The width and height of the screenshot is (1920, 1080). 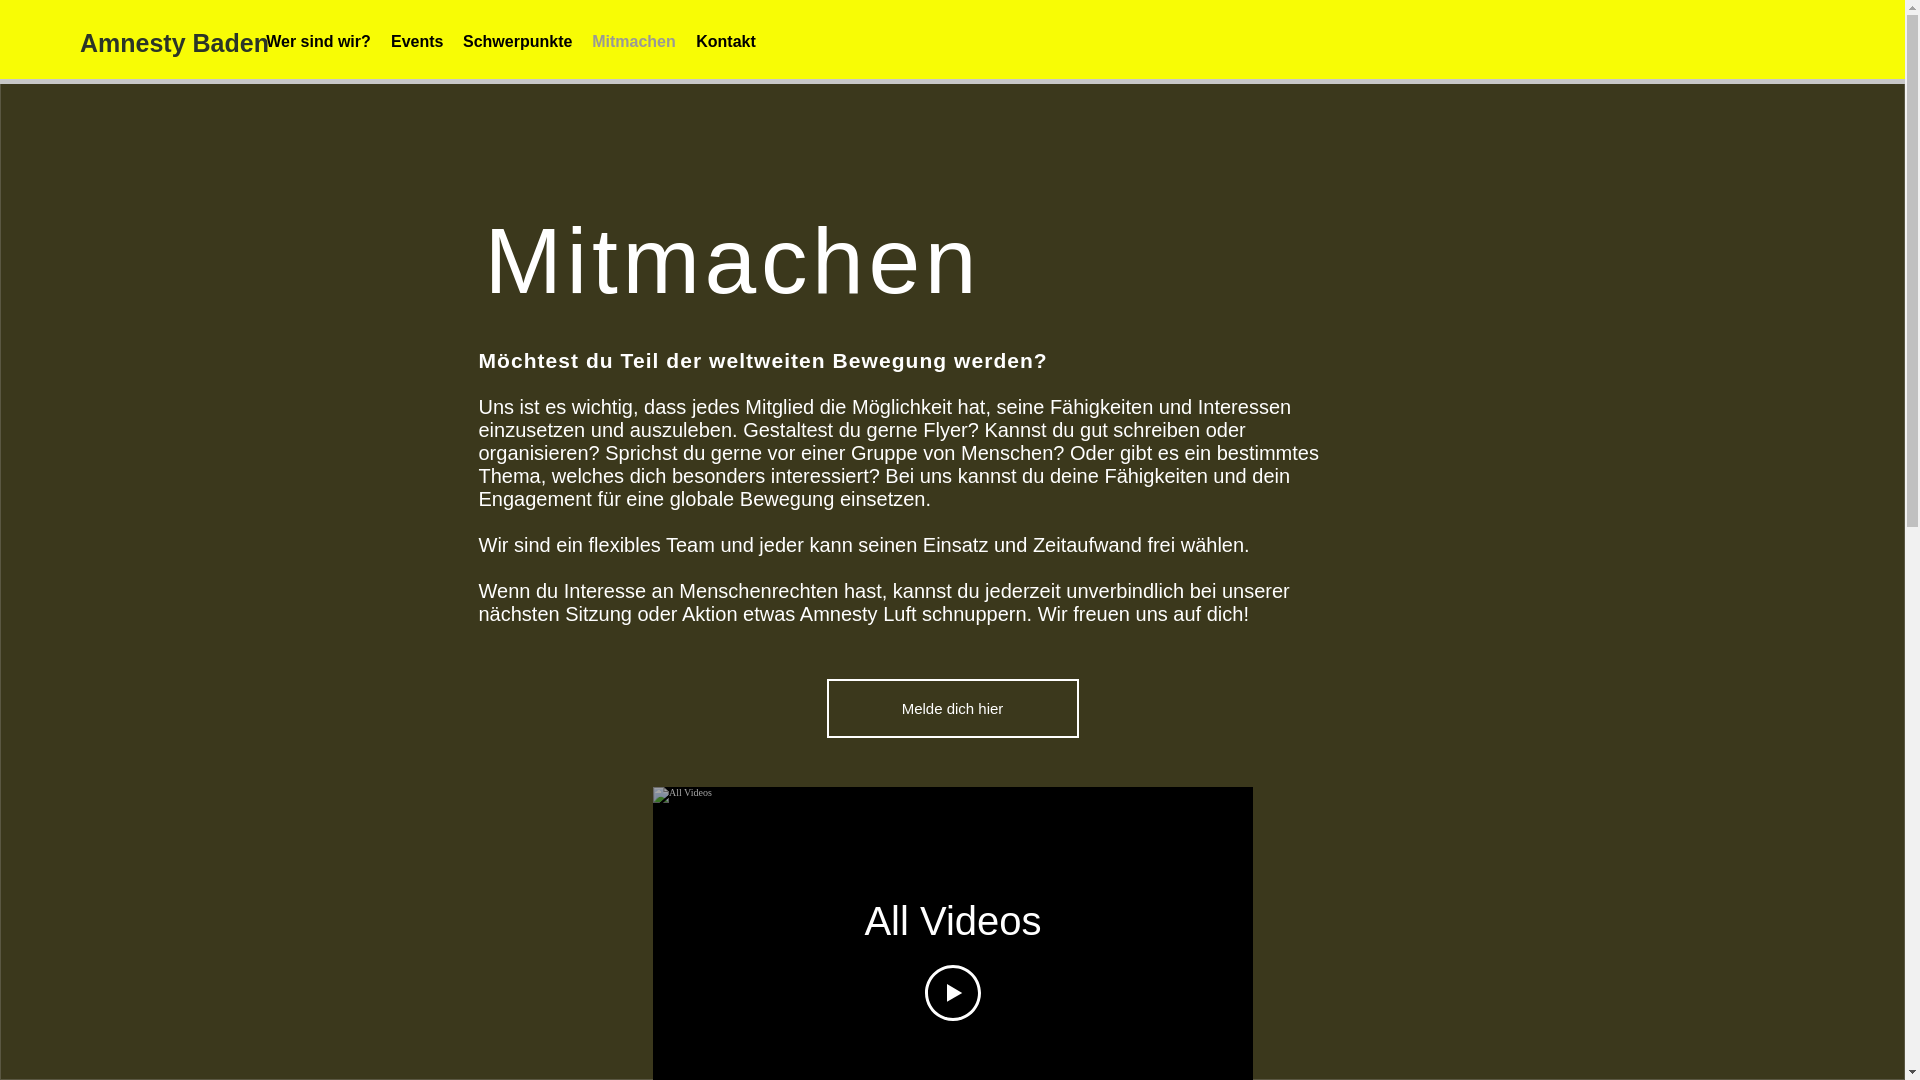 What do you see at coordinates (417, 42) in the screenshot?
I see `Events` at bounding box center [417, 42].